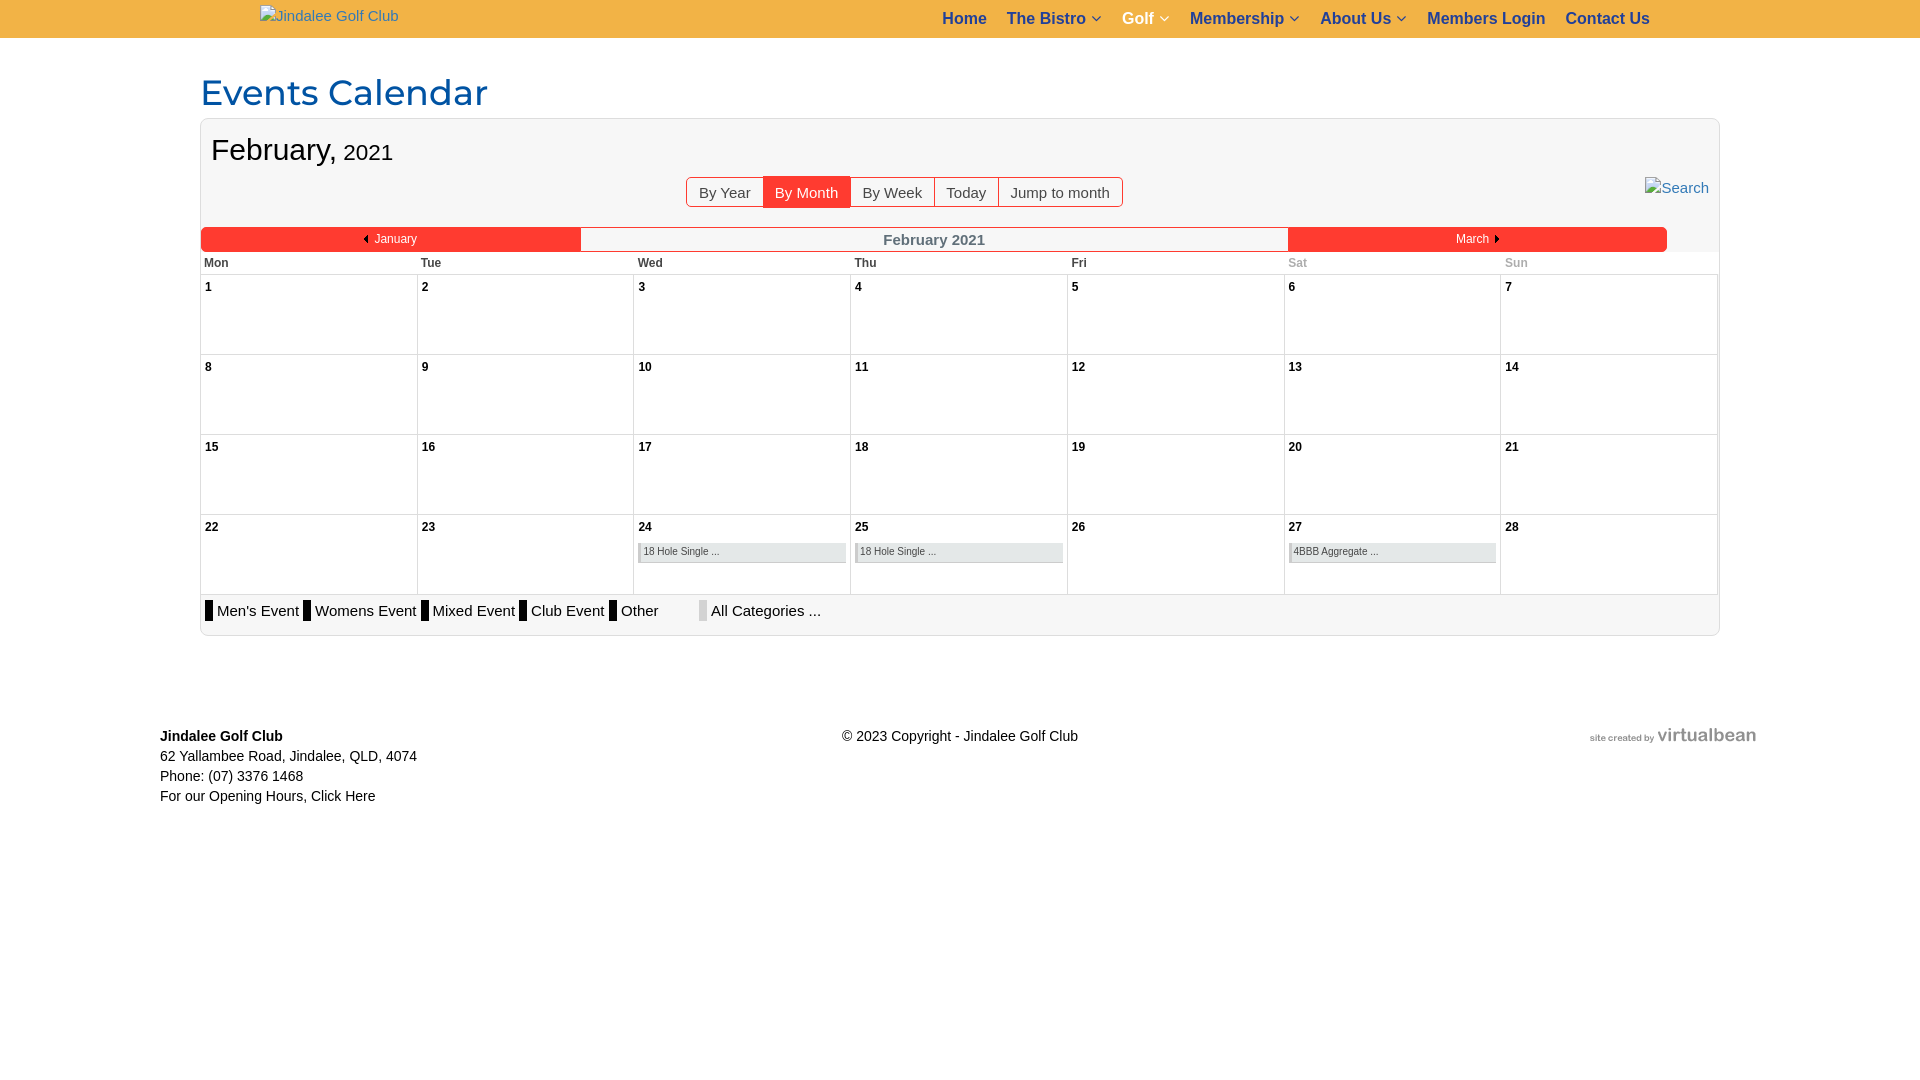 This screenshot has width=1920, height=1080. Describe the element at coordinates (1078, 366) in the screenshot. I see `12` at that location.